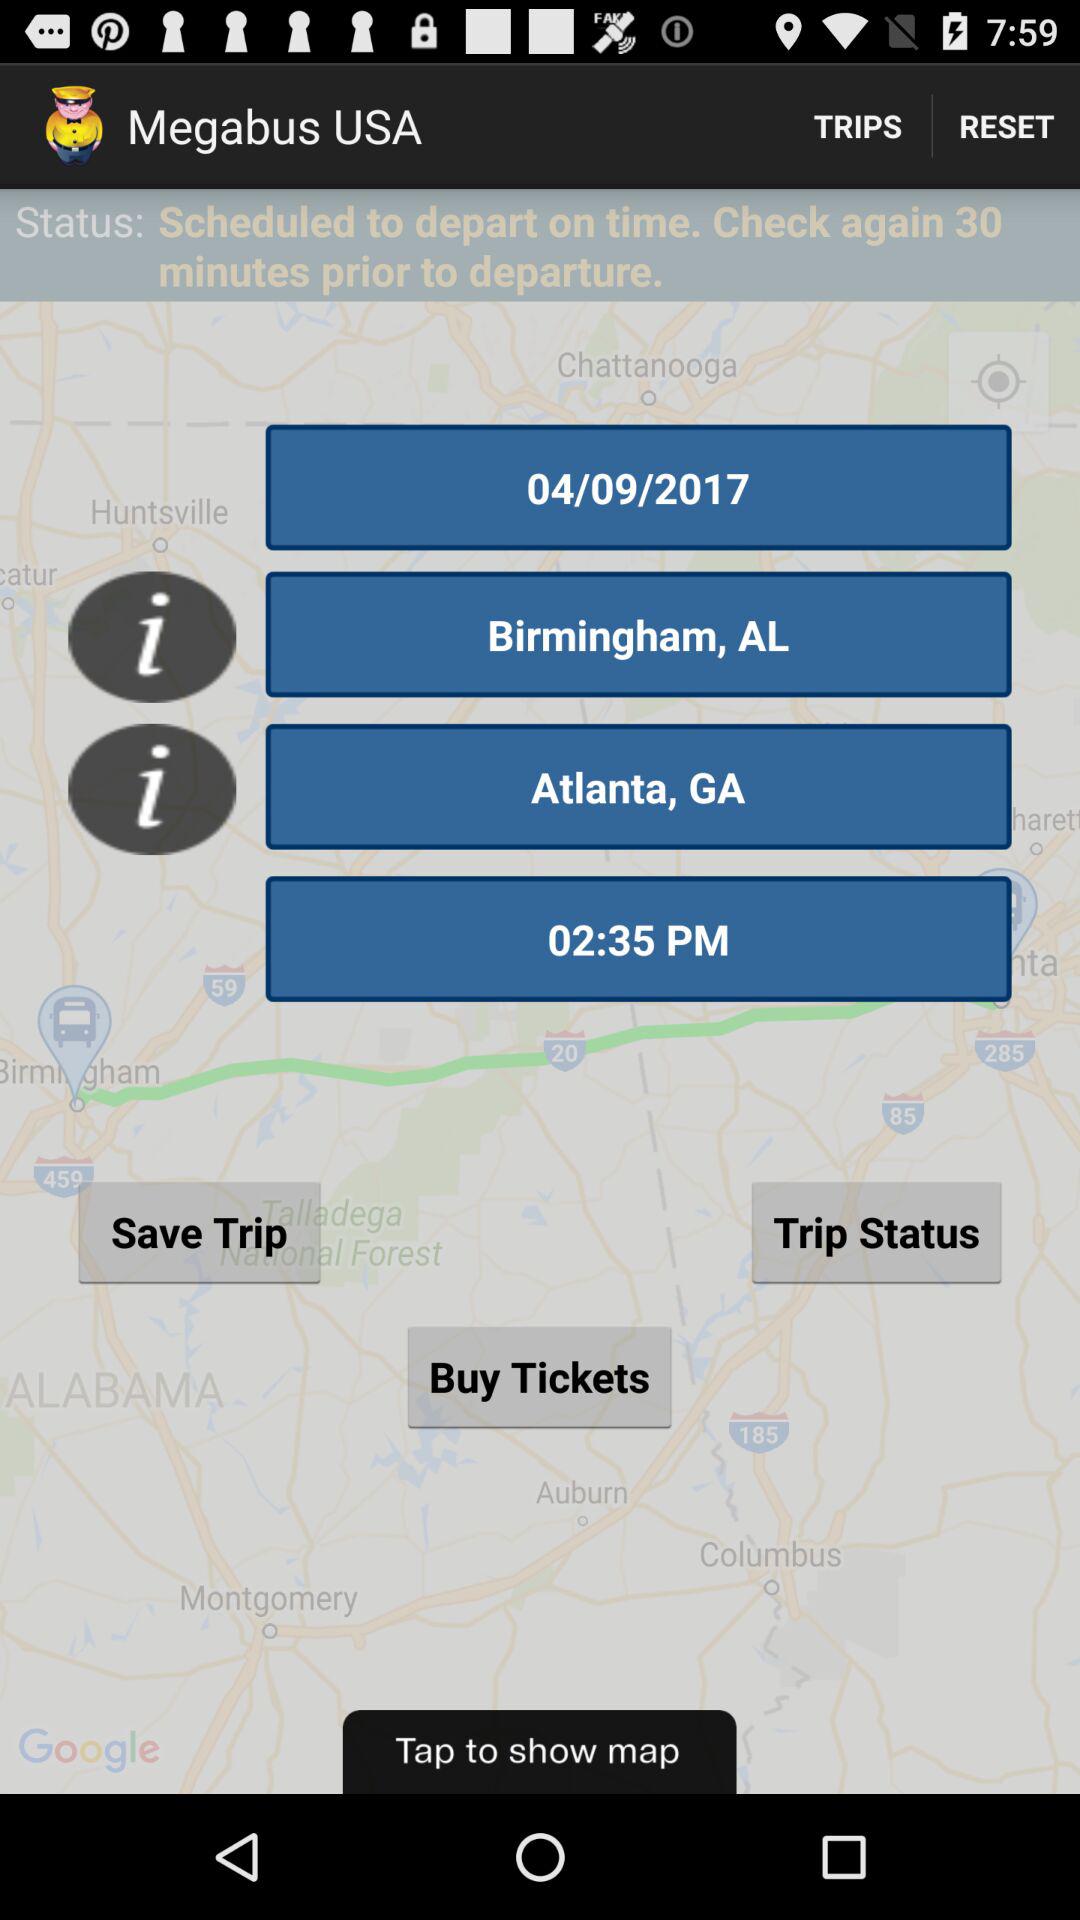 The image size is (1080, 1920). I want to click on tap the item below buy tickets button, so click(539, 1752).